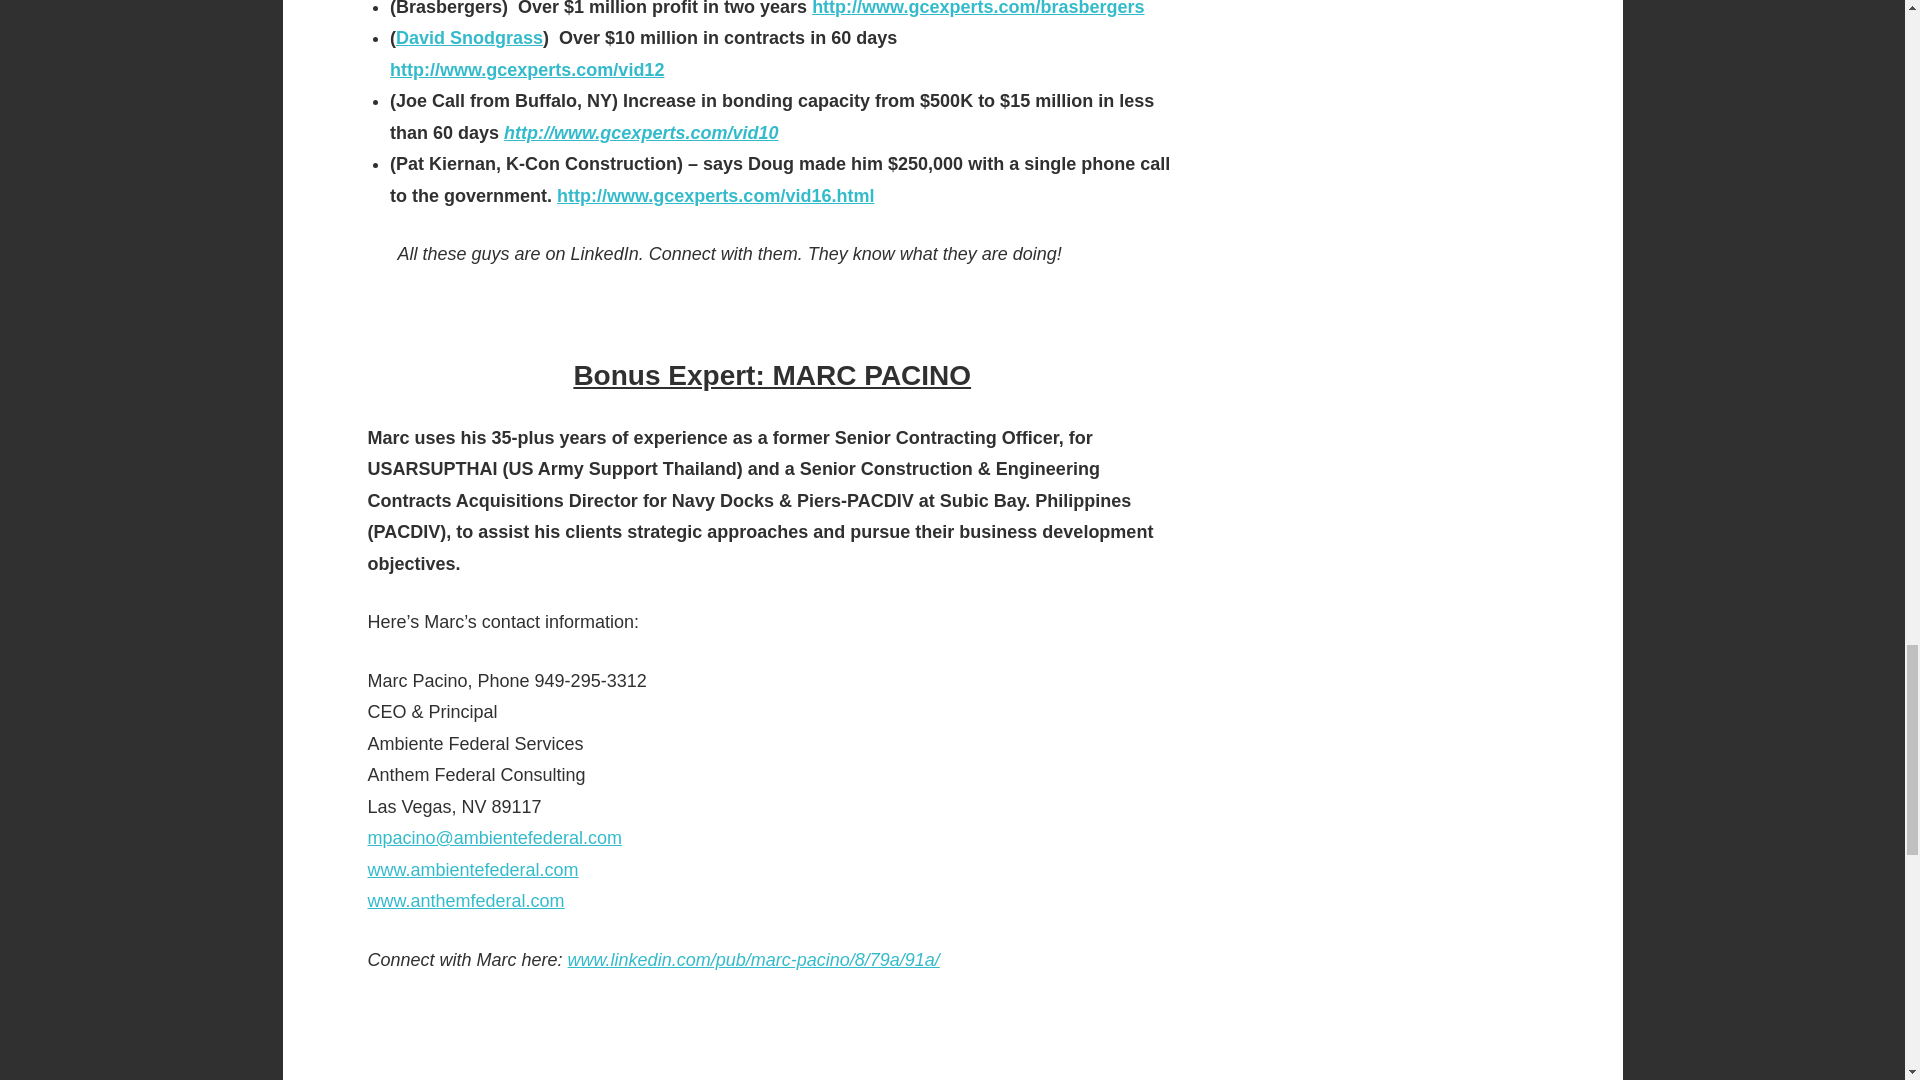 This screenshot has height=1080, width=1920. Describe the element at coordinates (466, 901) in the screenshot. I see `www.anthemfederal.com` at that location.